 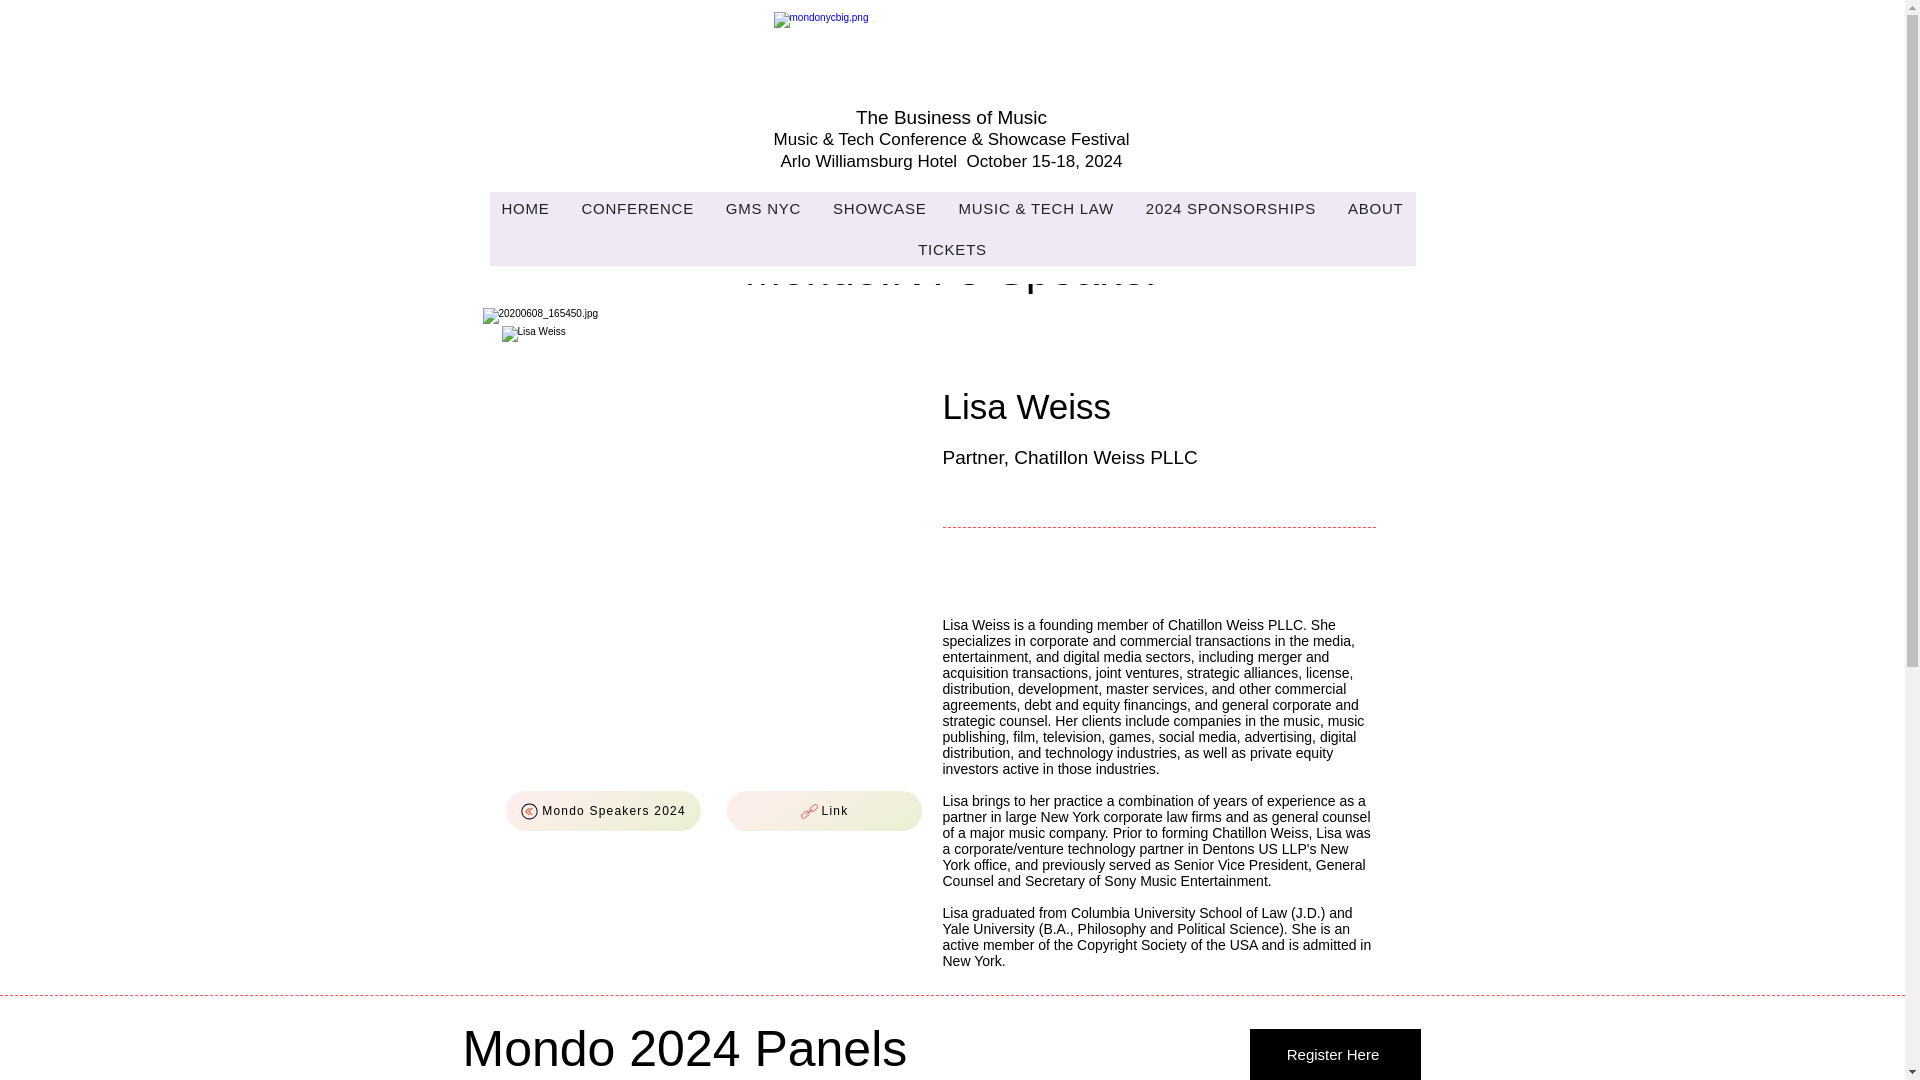 I want to click on SHOWCASE, so click(x=880, y=208).